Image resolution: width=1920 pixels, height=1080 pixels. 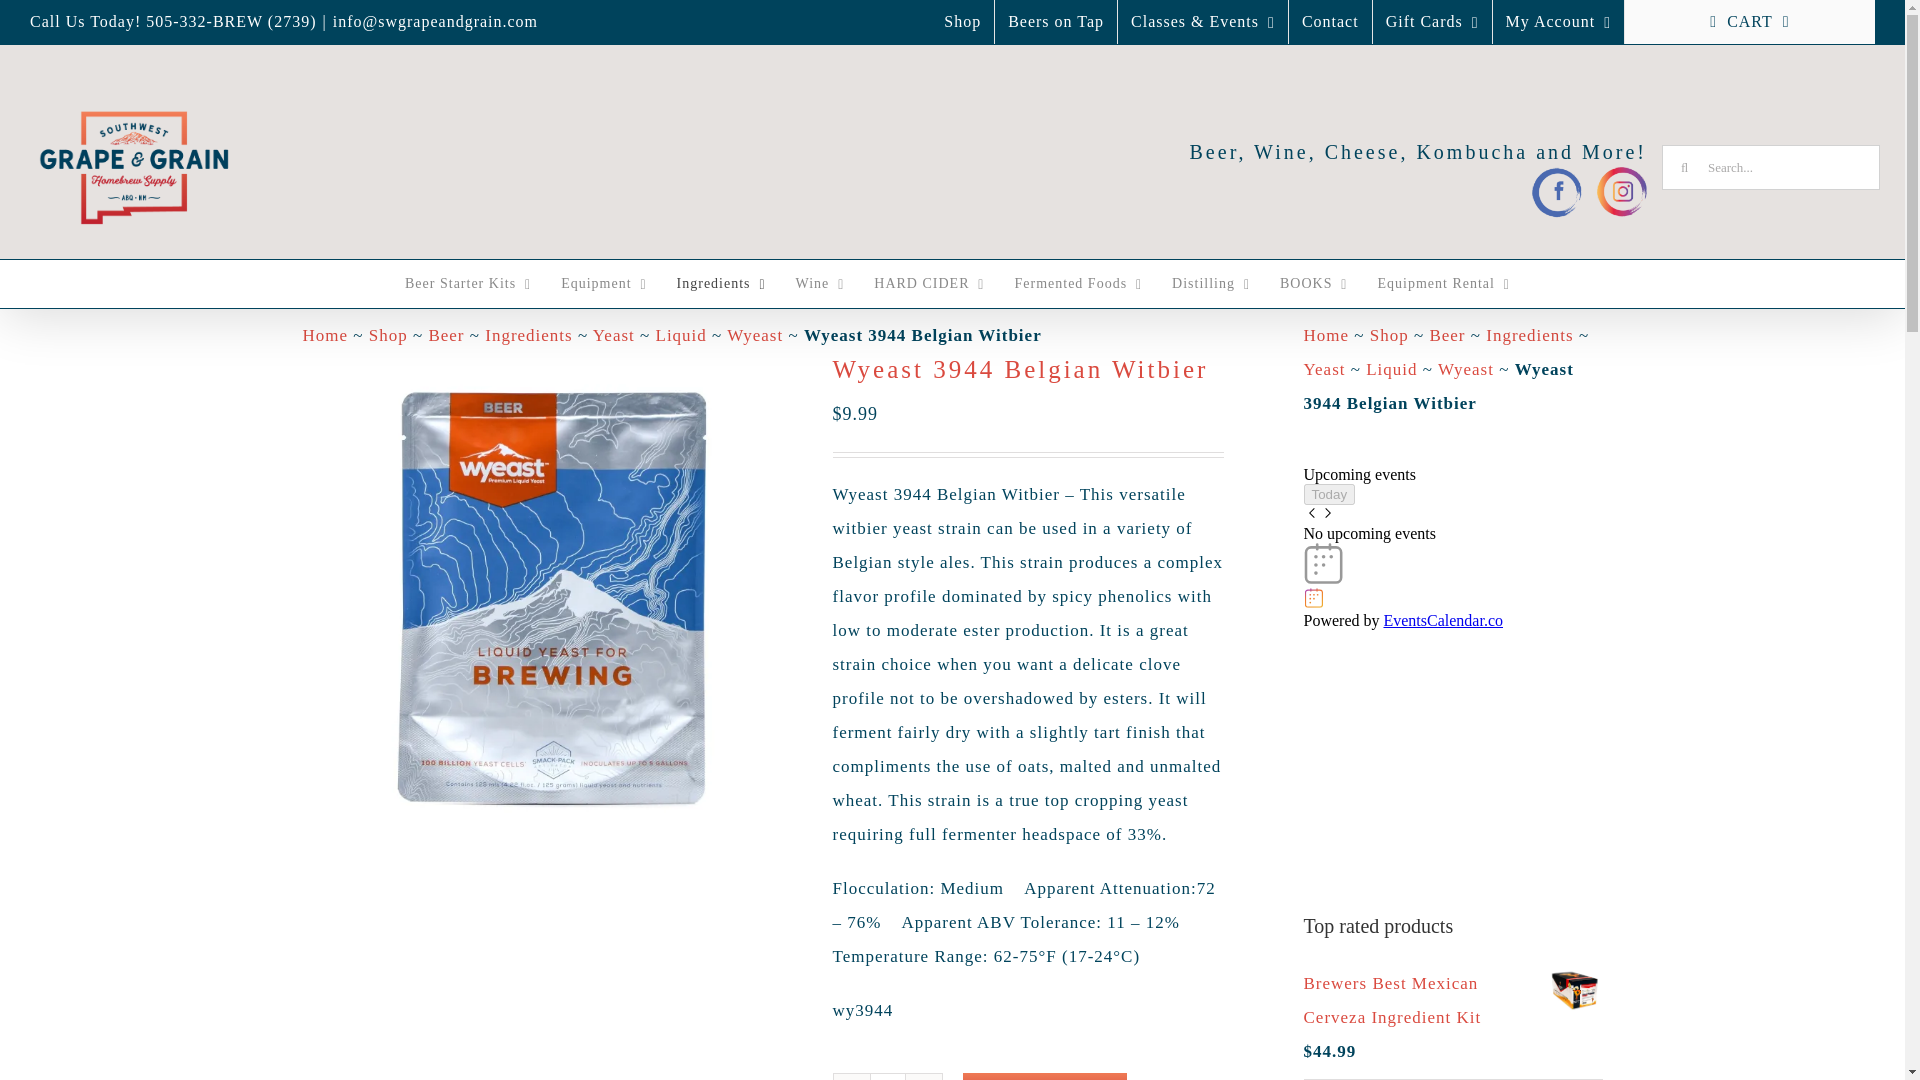 I want to click on Shop, so click(x=962, y=22).